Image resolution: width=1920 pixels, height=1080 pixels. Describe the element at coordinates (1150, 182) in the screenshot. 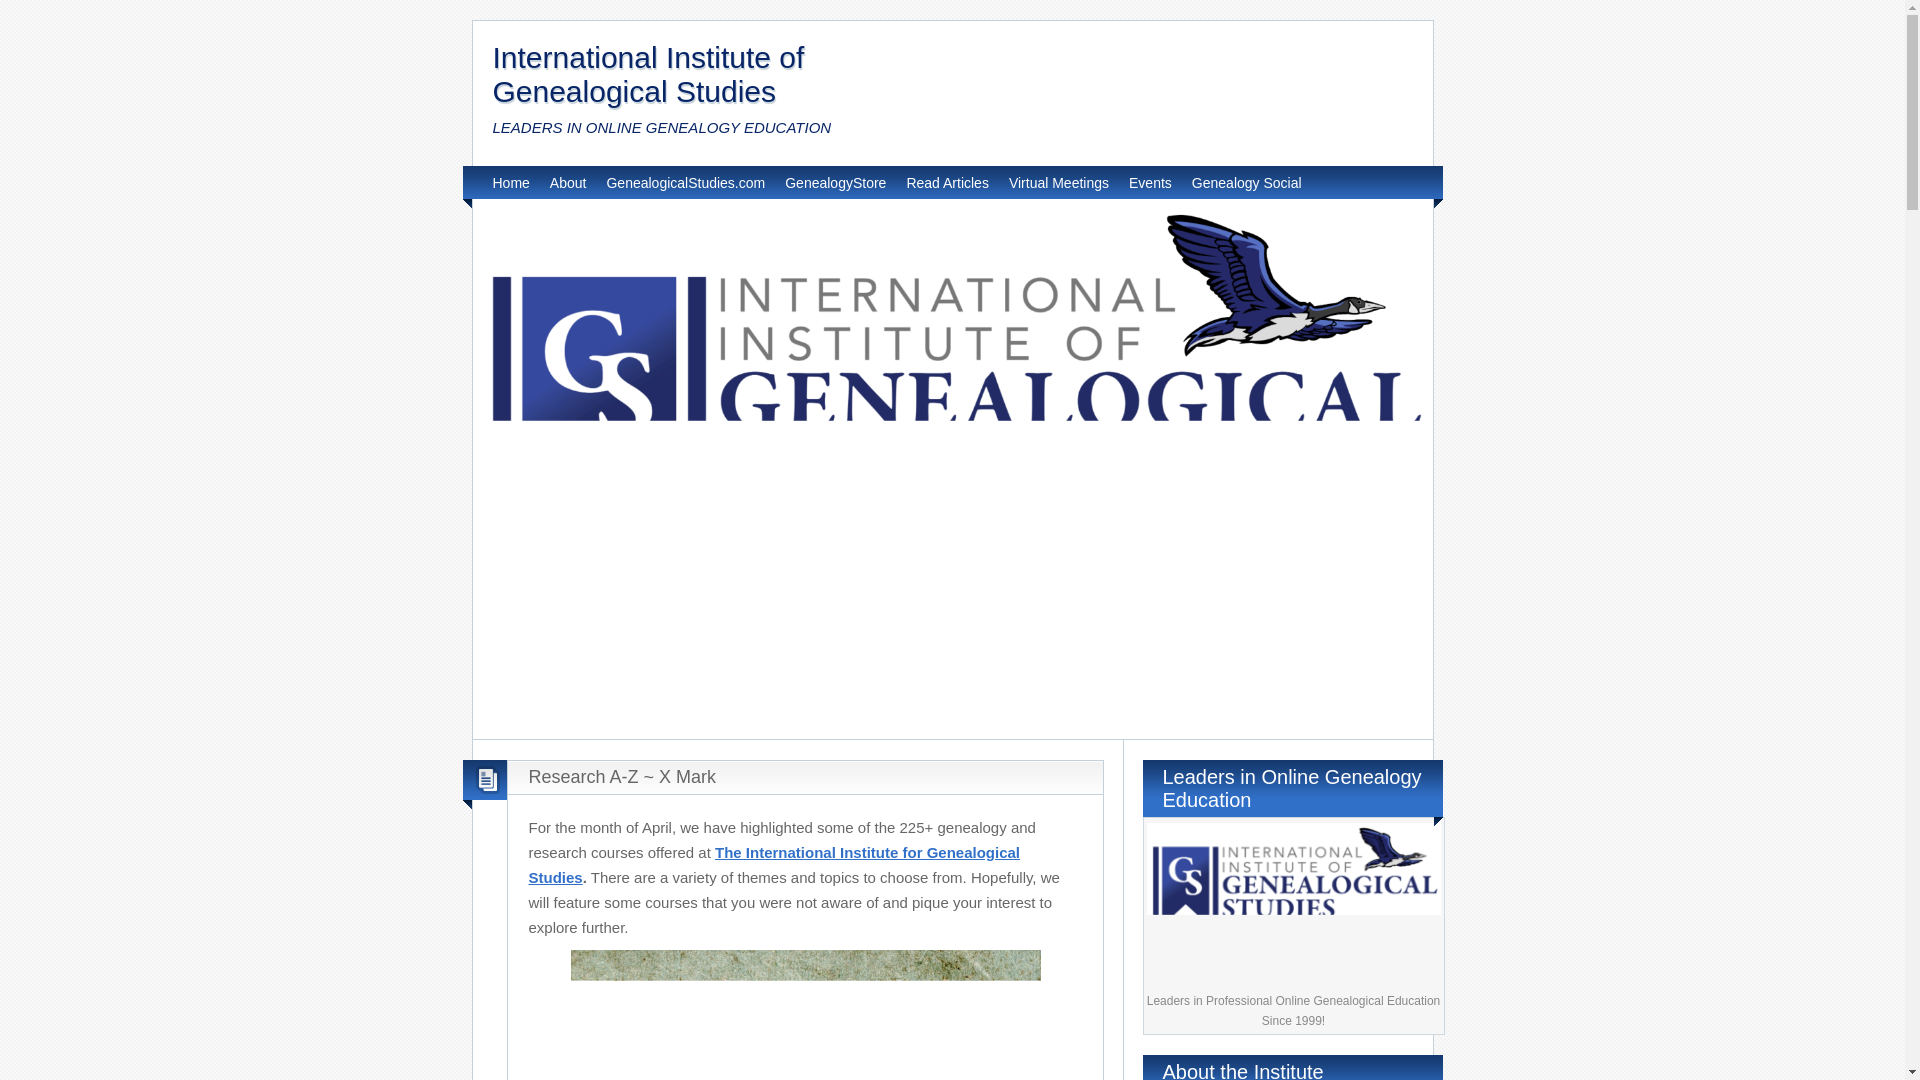

I see `Events` at that location.